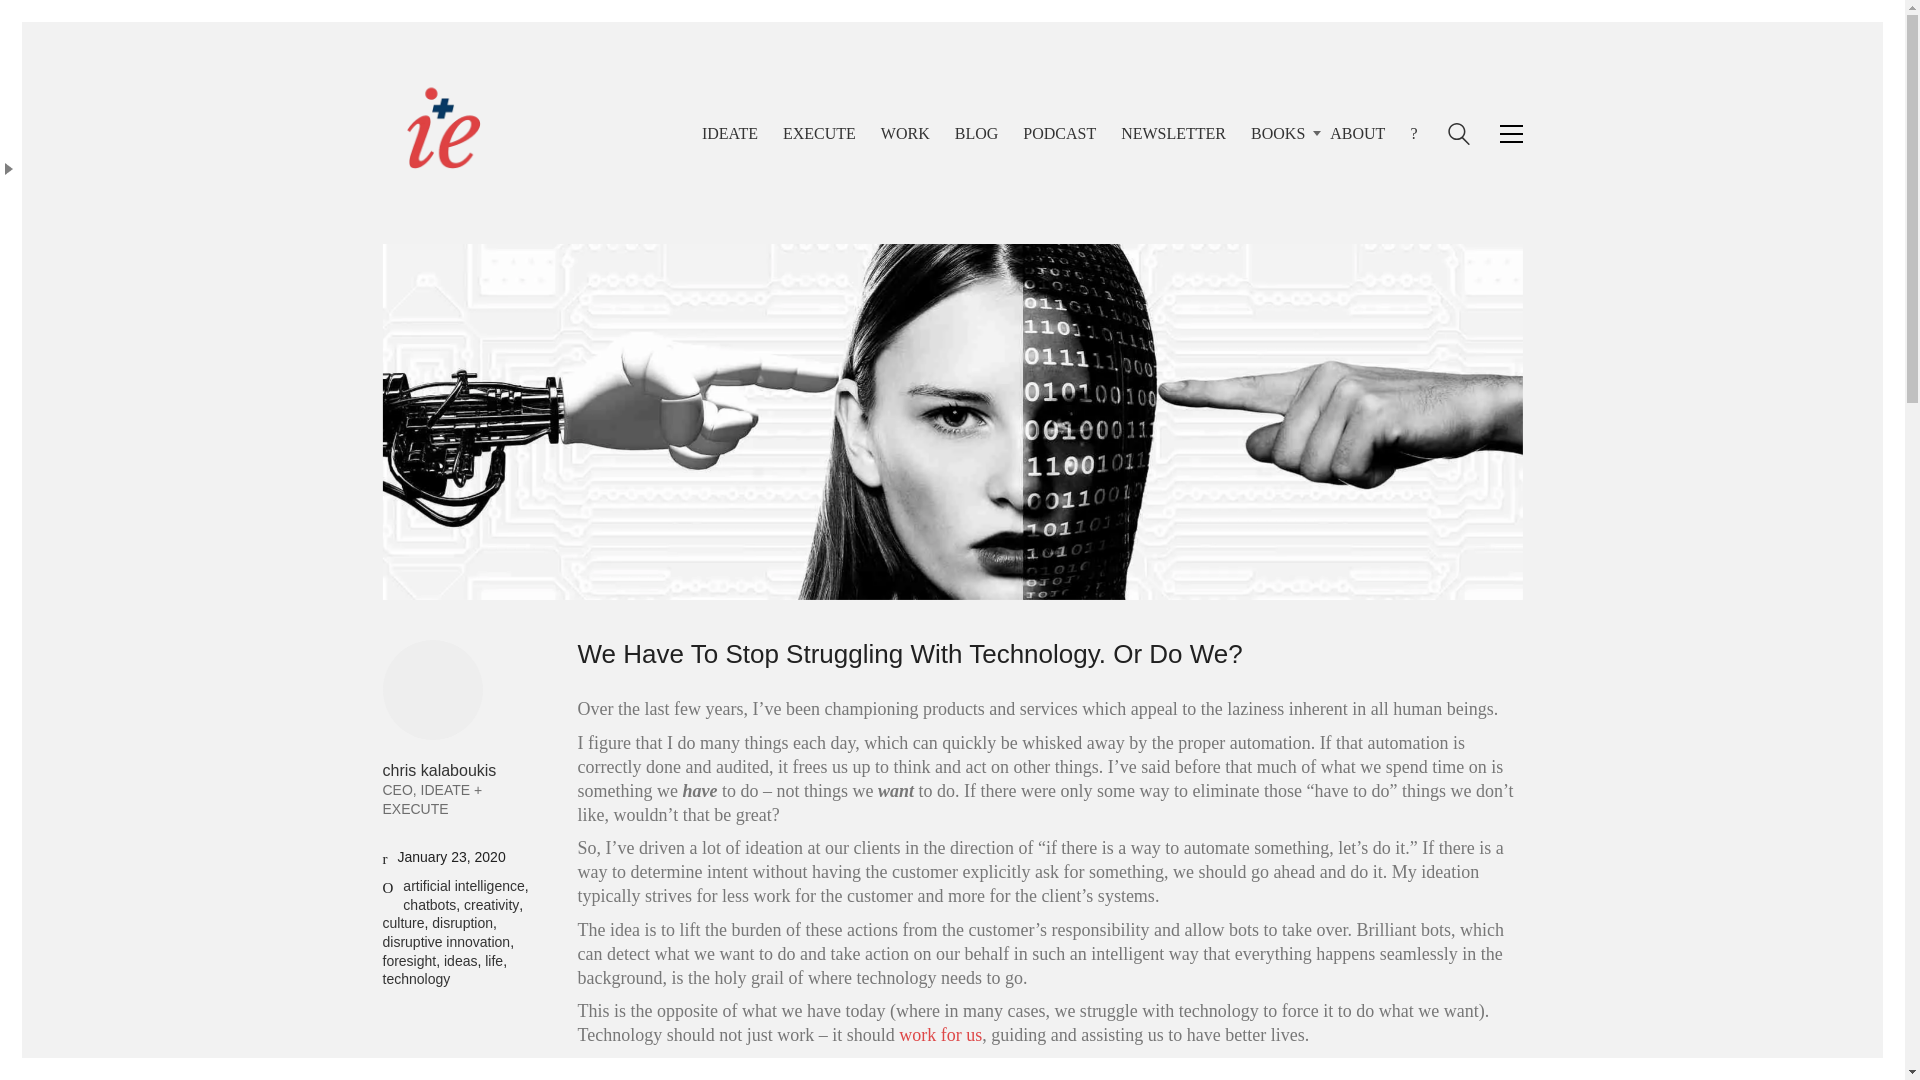 This screenshot has width=1920, height=1080. Describe the element at coordinates (1357, 133) in the screenshot. I see `ABOUT` at that location.